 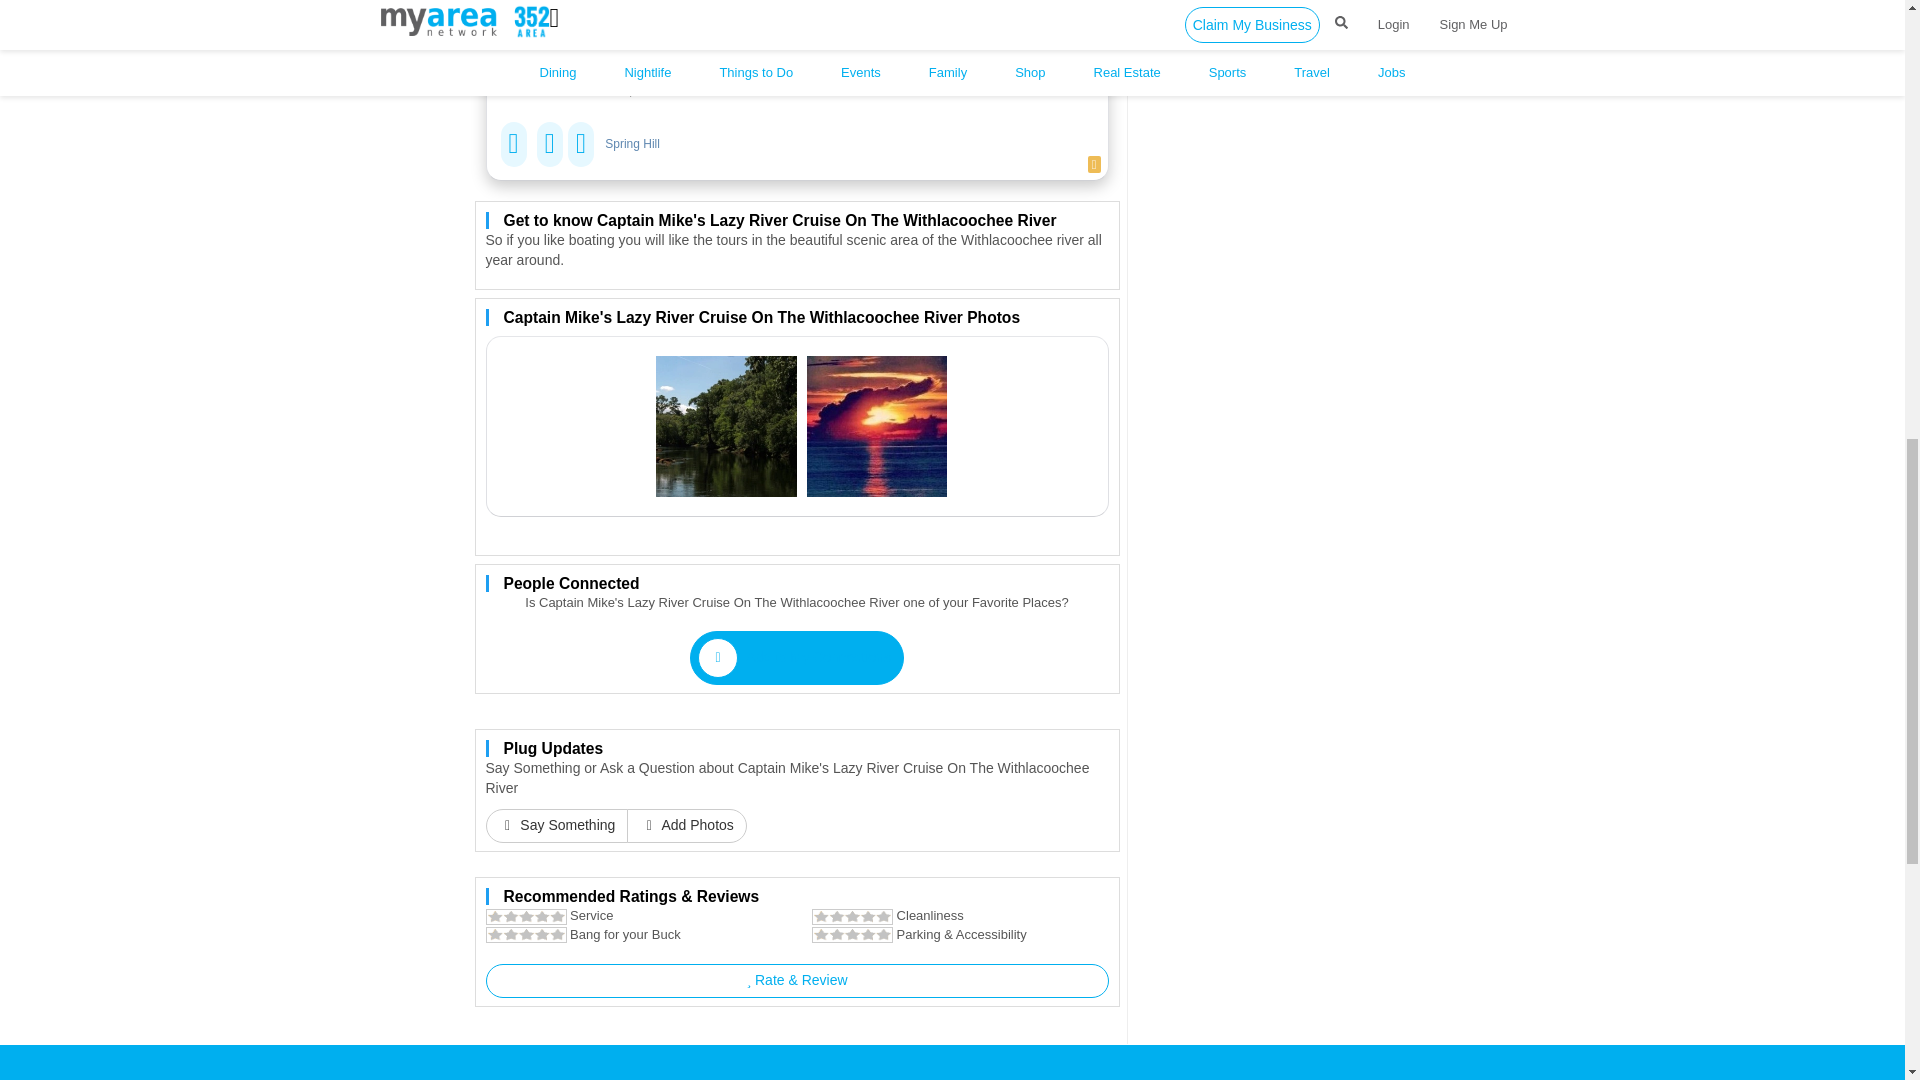 What do you see at coordinates (690, 30) in the screenshot?
I see `6131 Commercial Way, Weeki Wachee FL, 34606` at bounding box center [690, 30].